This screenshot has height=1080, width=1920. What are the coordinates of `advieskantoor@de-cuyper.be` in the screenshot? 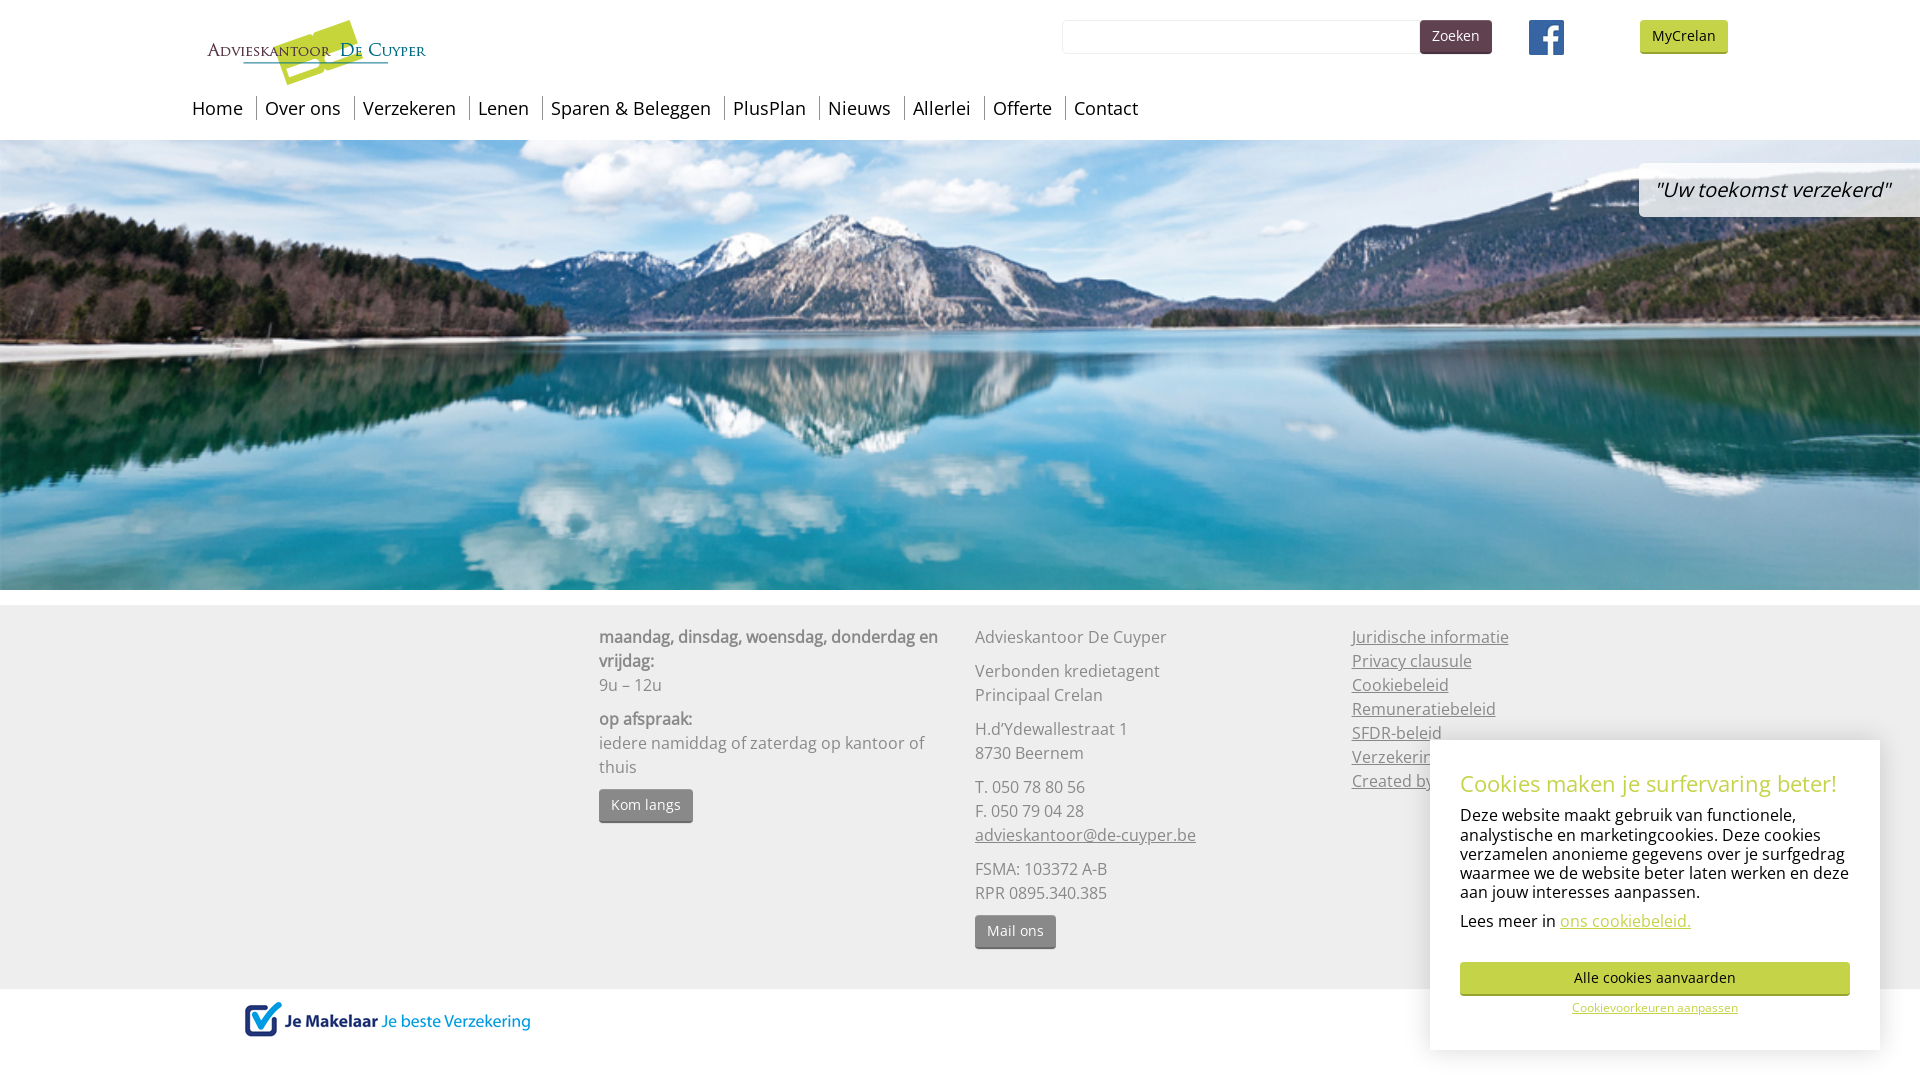 It's located at (1086, 835).